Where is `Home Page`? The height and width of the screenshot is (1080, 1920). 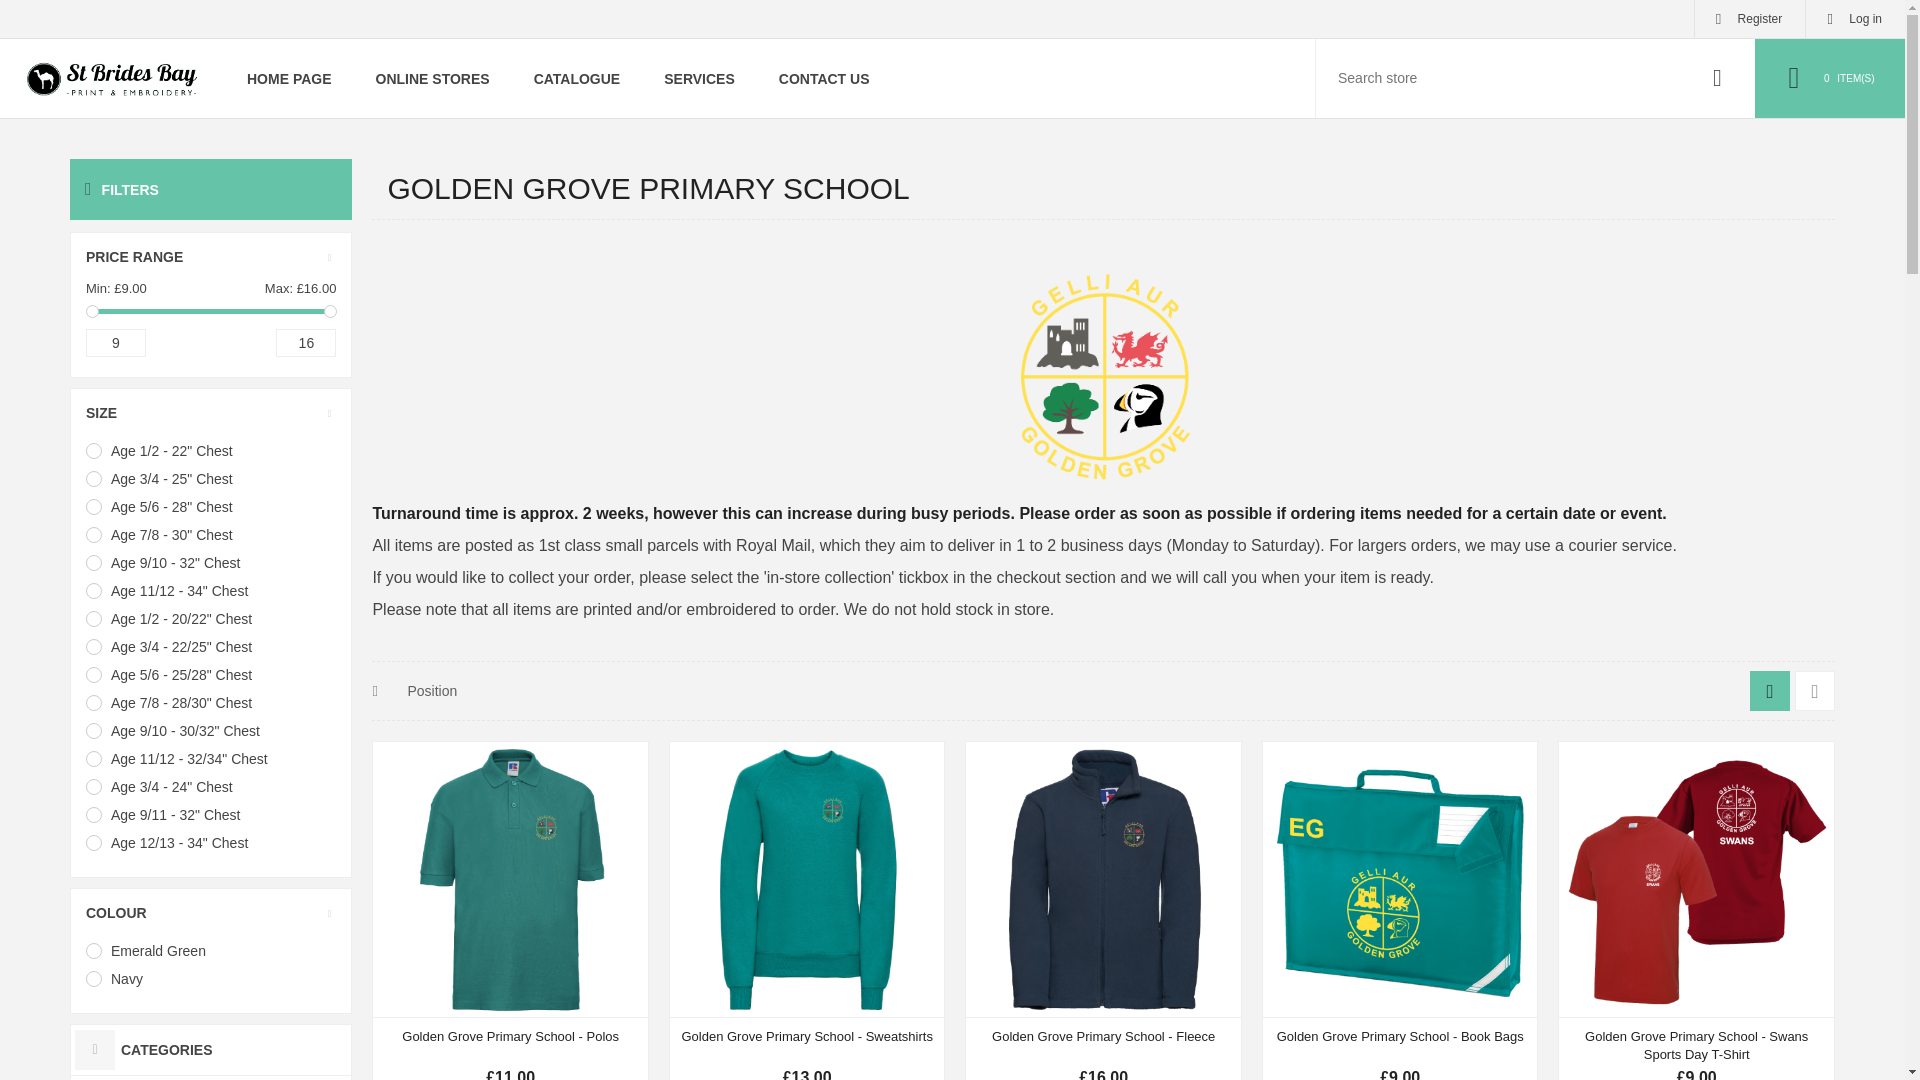
Home Page is located at coordinates (288, 78).